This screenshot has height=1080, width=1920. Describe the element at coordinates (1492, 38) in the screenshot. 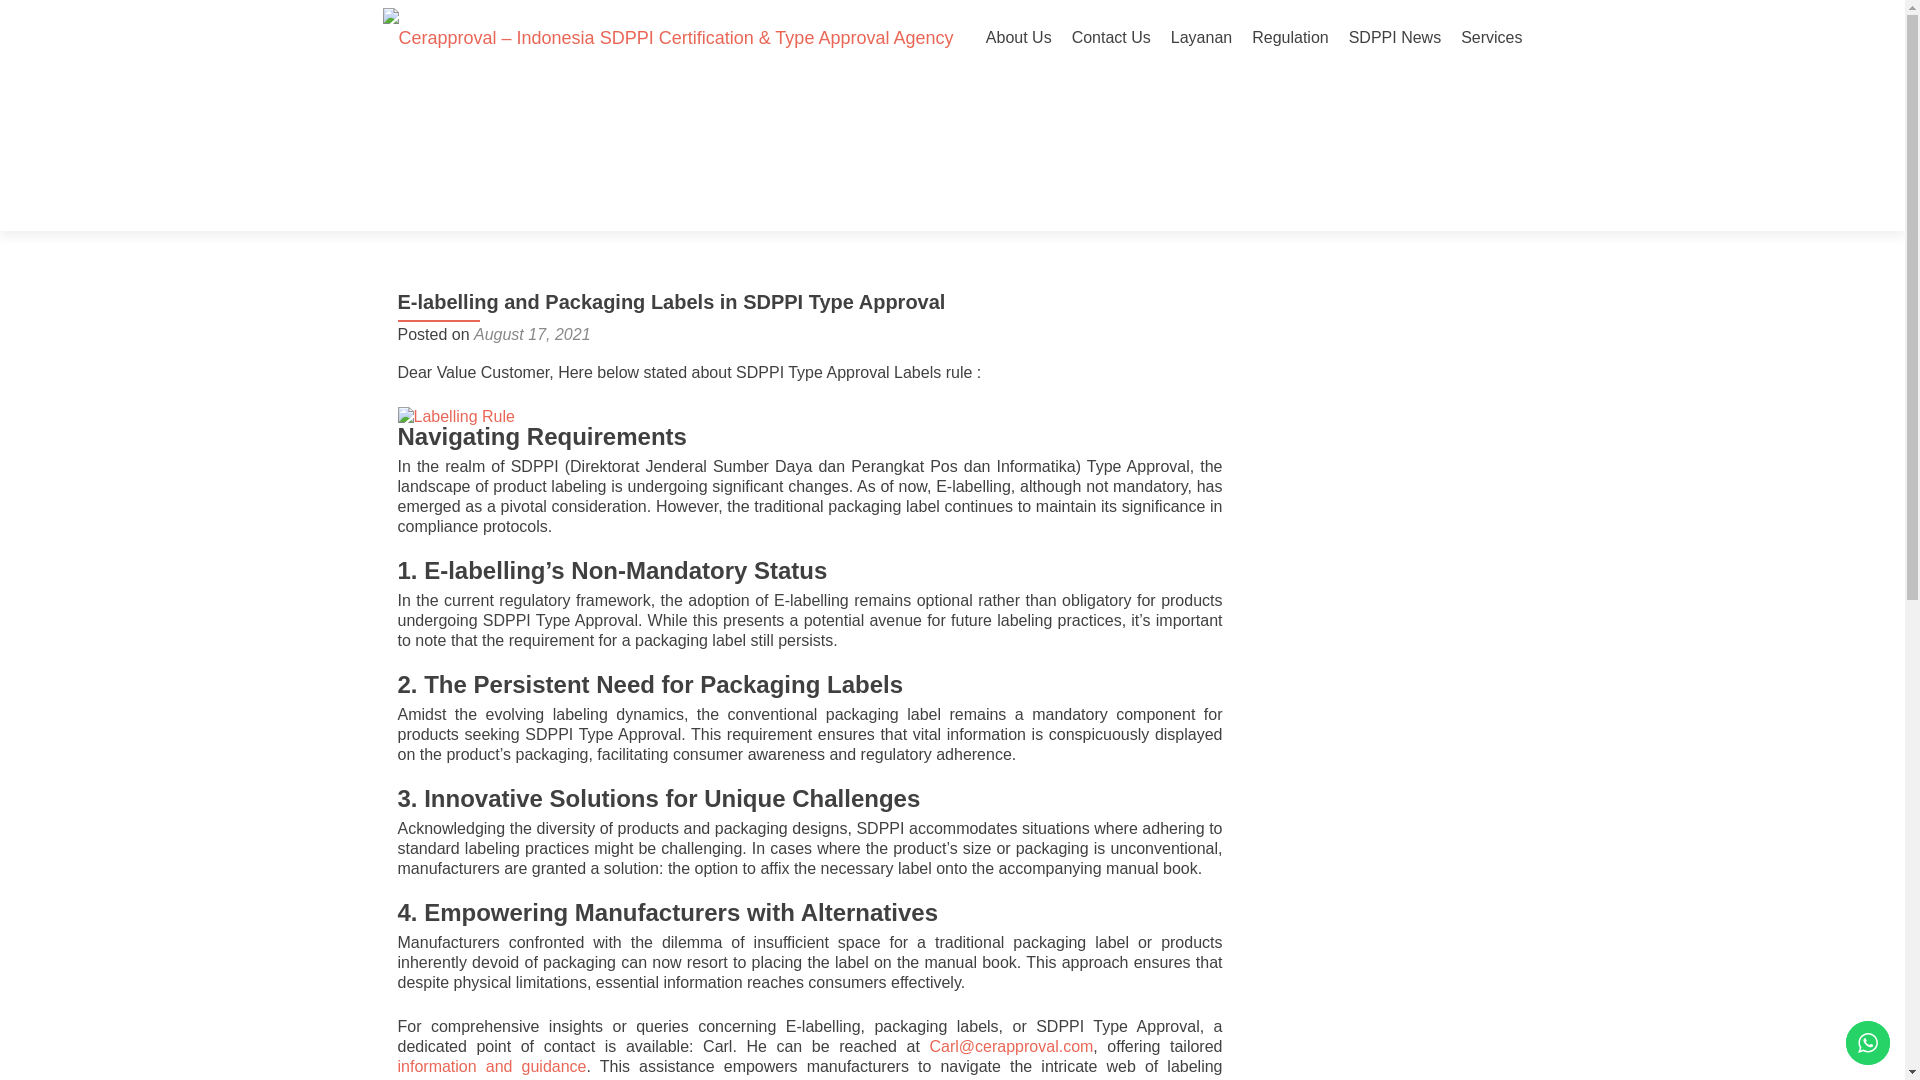

I see `Services` at that location.